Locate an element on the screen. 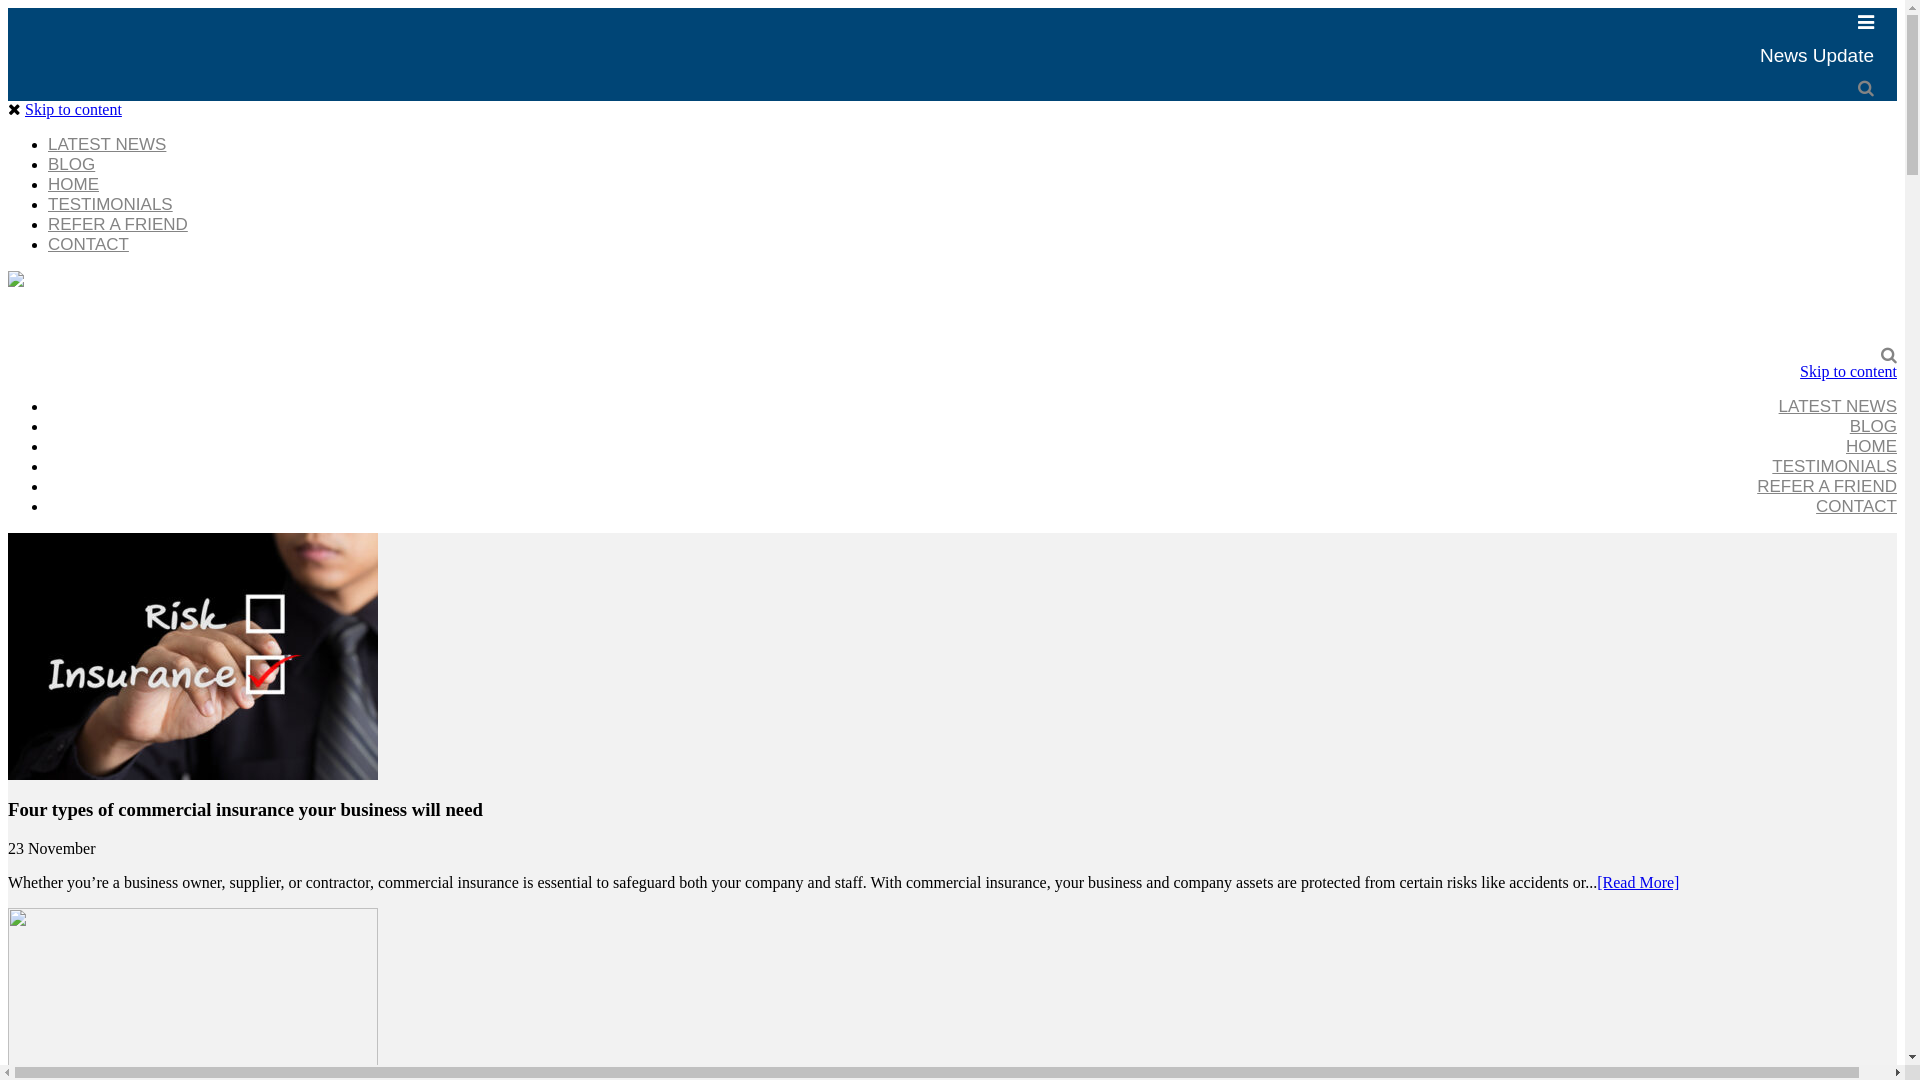 This screenshot has width=1920, height=1080. BLOG is located at coordinates (72, 164).